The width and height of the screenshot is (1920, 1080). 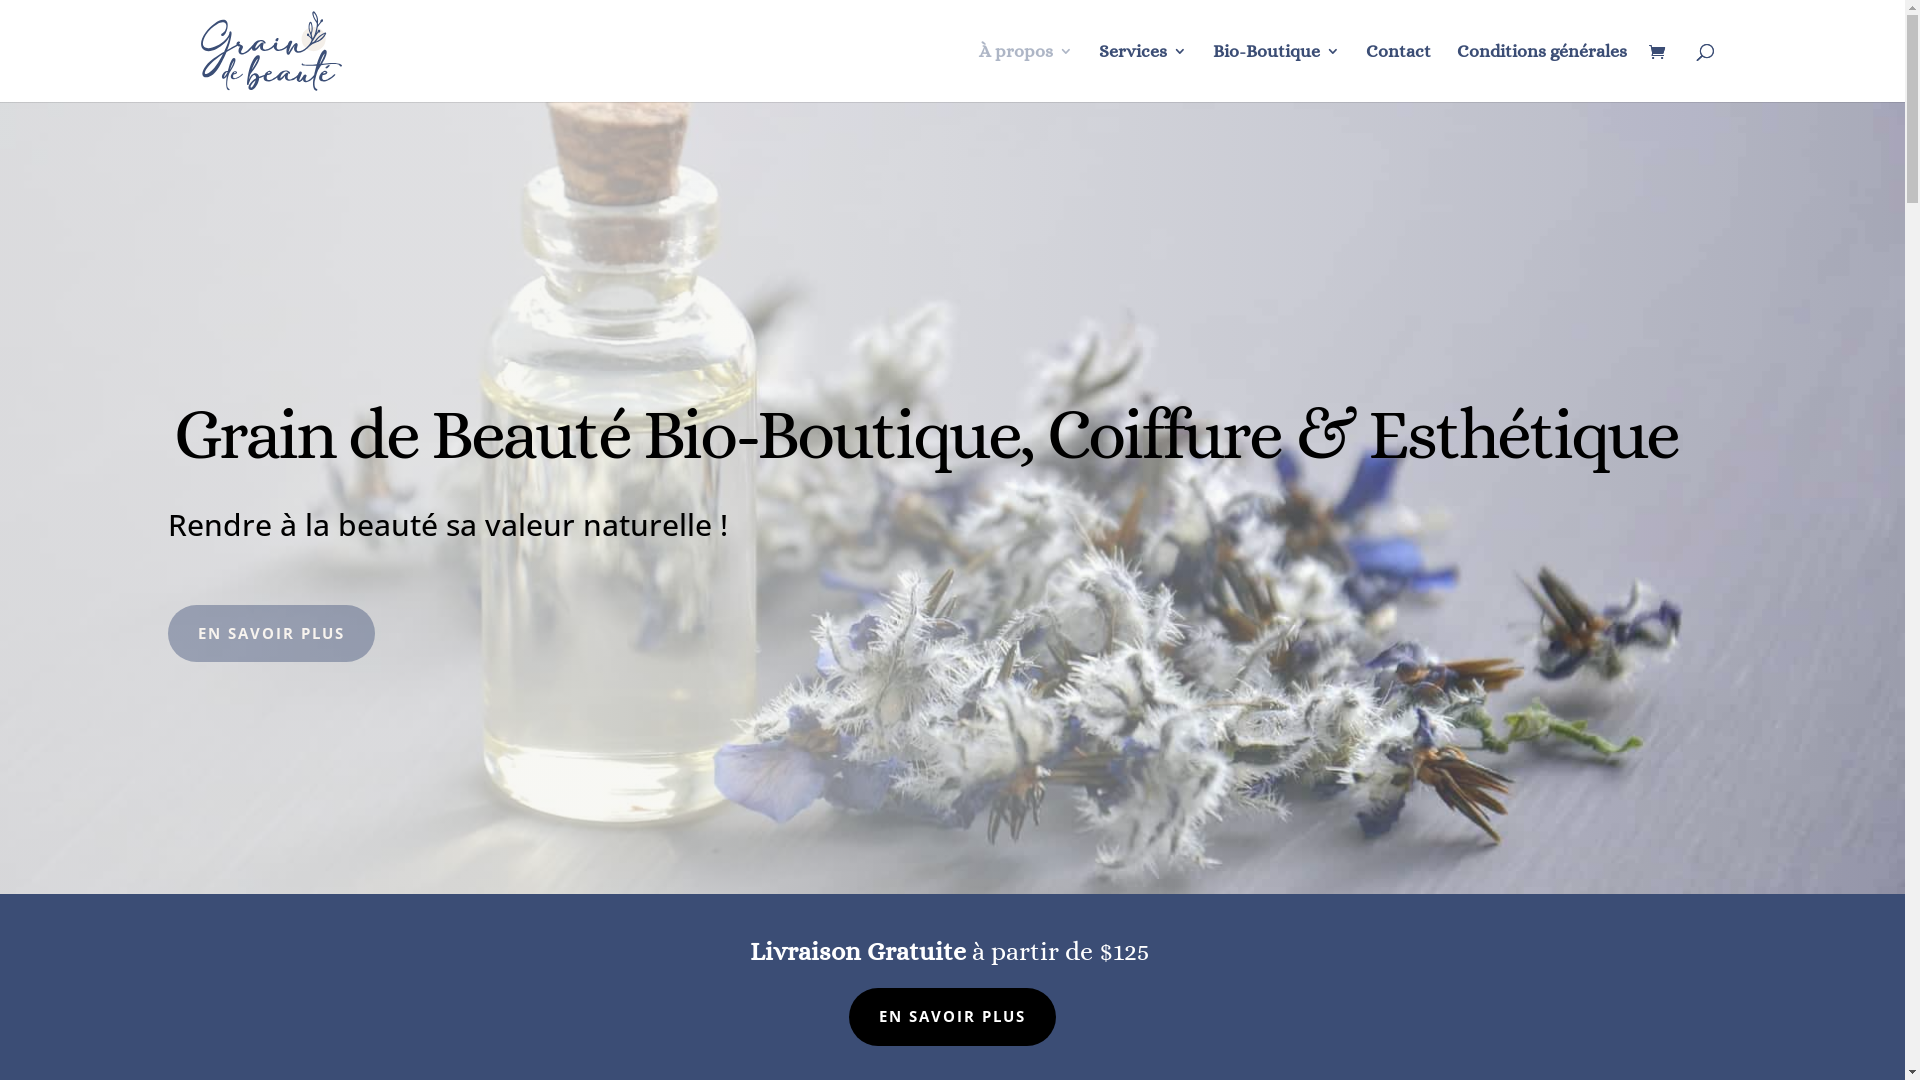 What do you see at coordinates (1276, 73) in the screenshot?
I see `Bio-Boutique` at bounding box center [1276, 73].